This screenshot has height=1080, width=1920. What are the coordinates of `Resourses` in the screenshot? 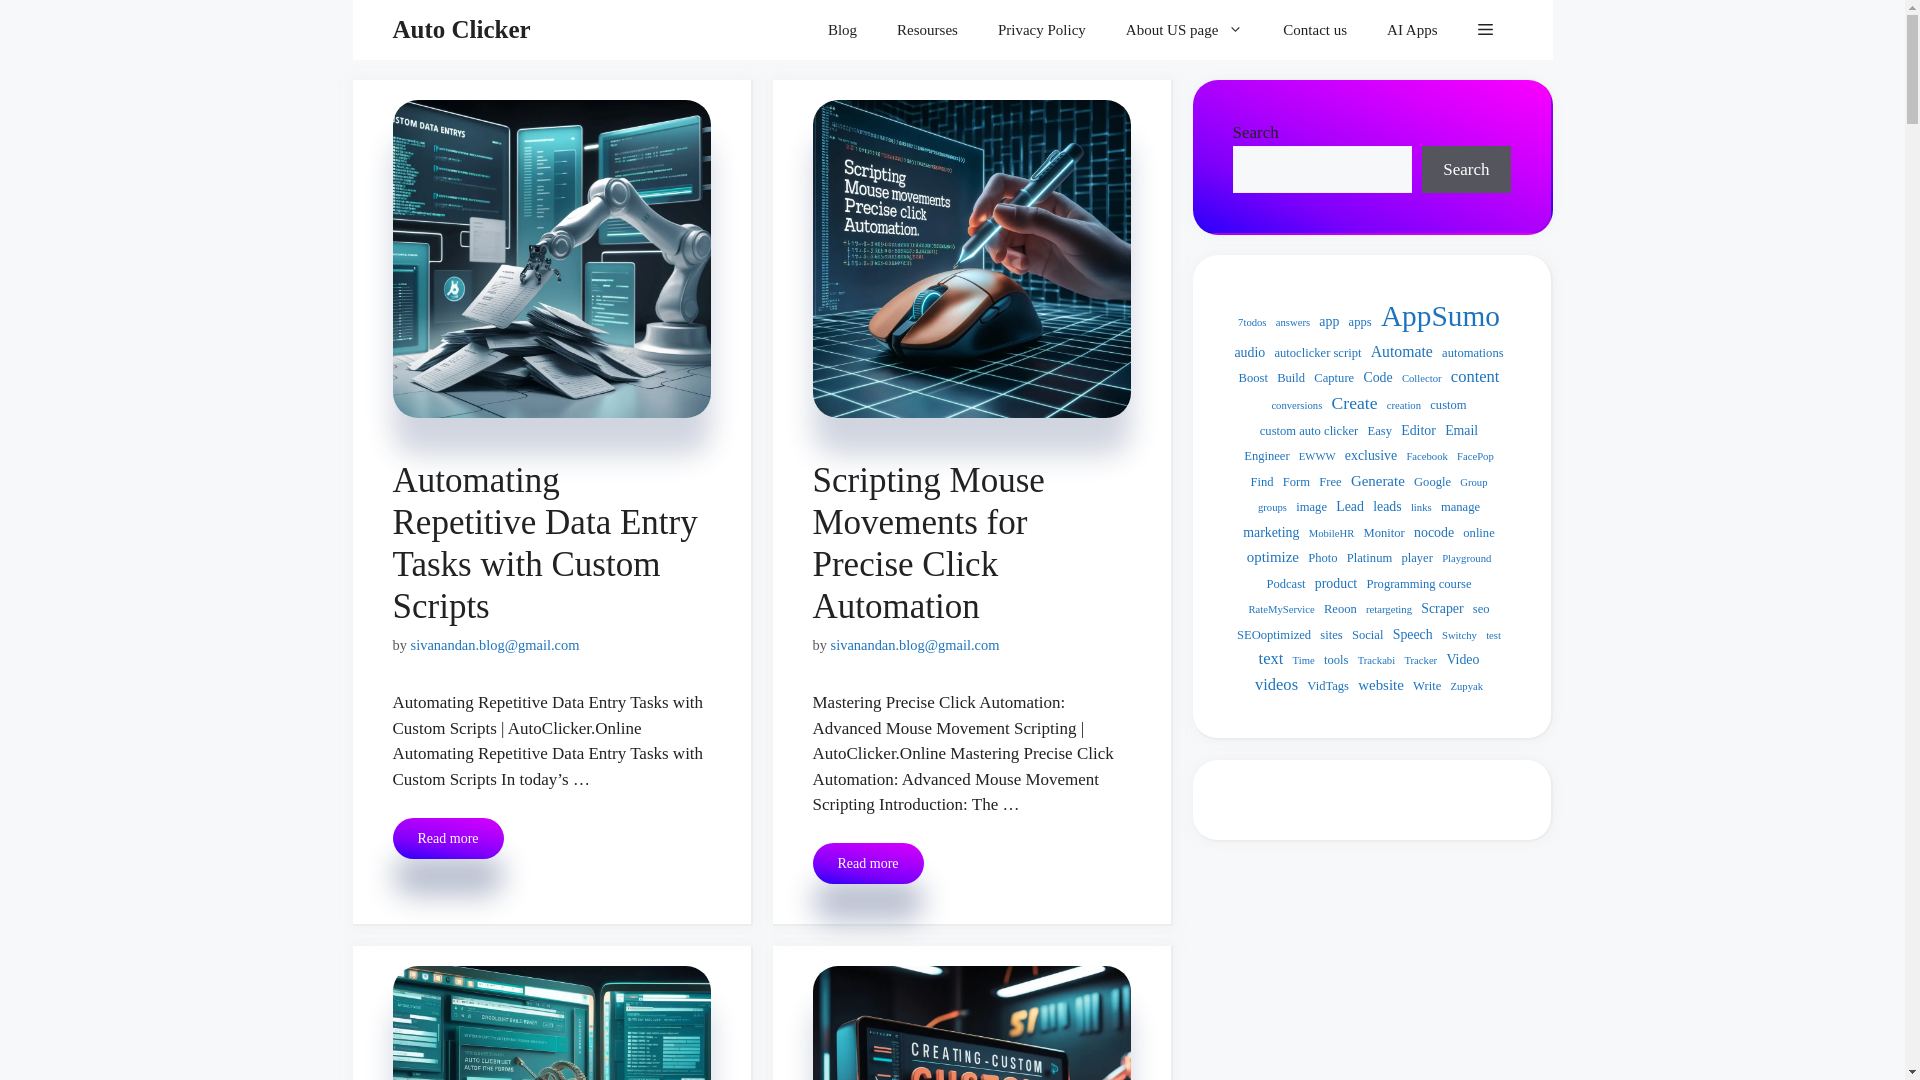 It's located at (927, 30).